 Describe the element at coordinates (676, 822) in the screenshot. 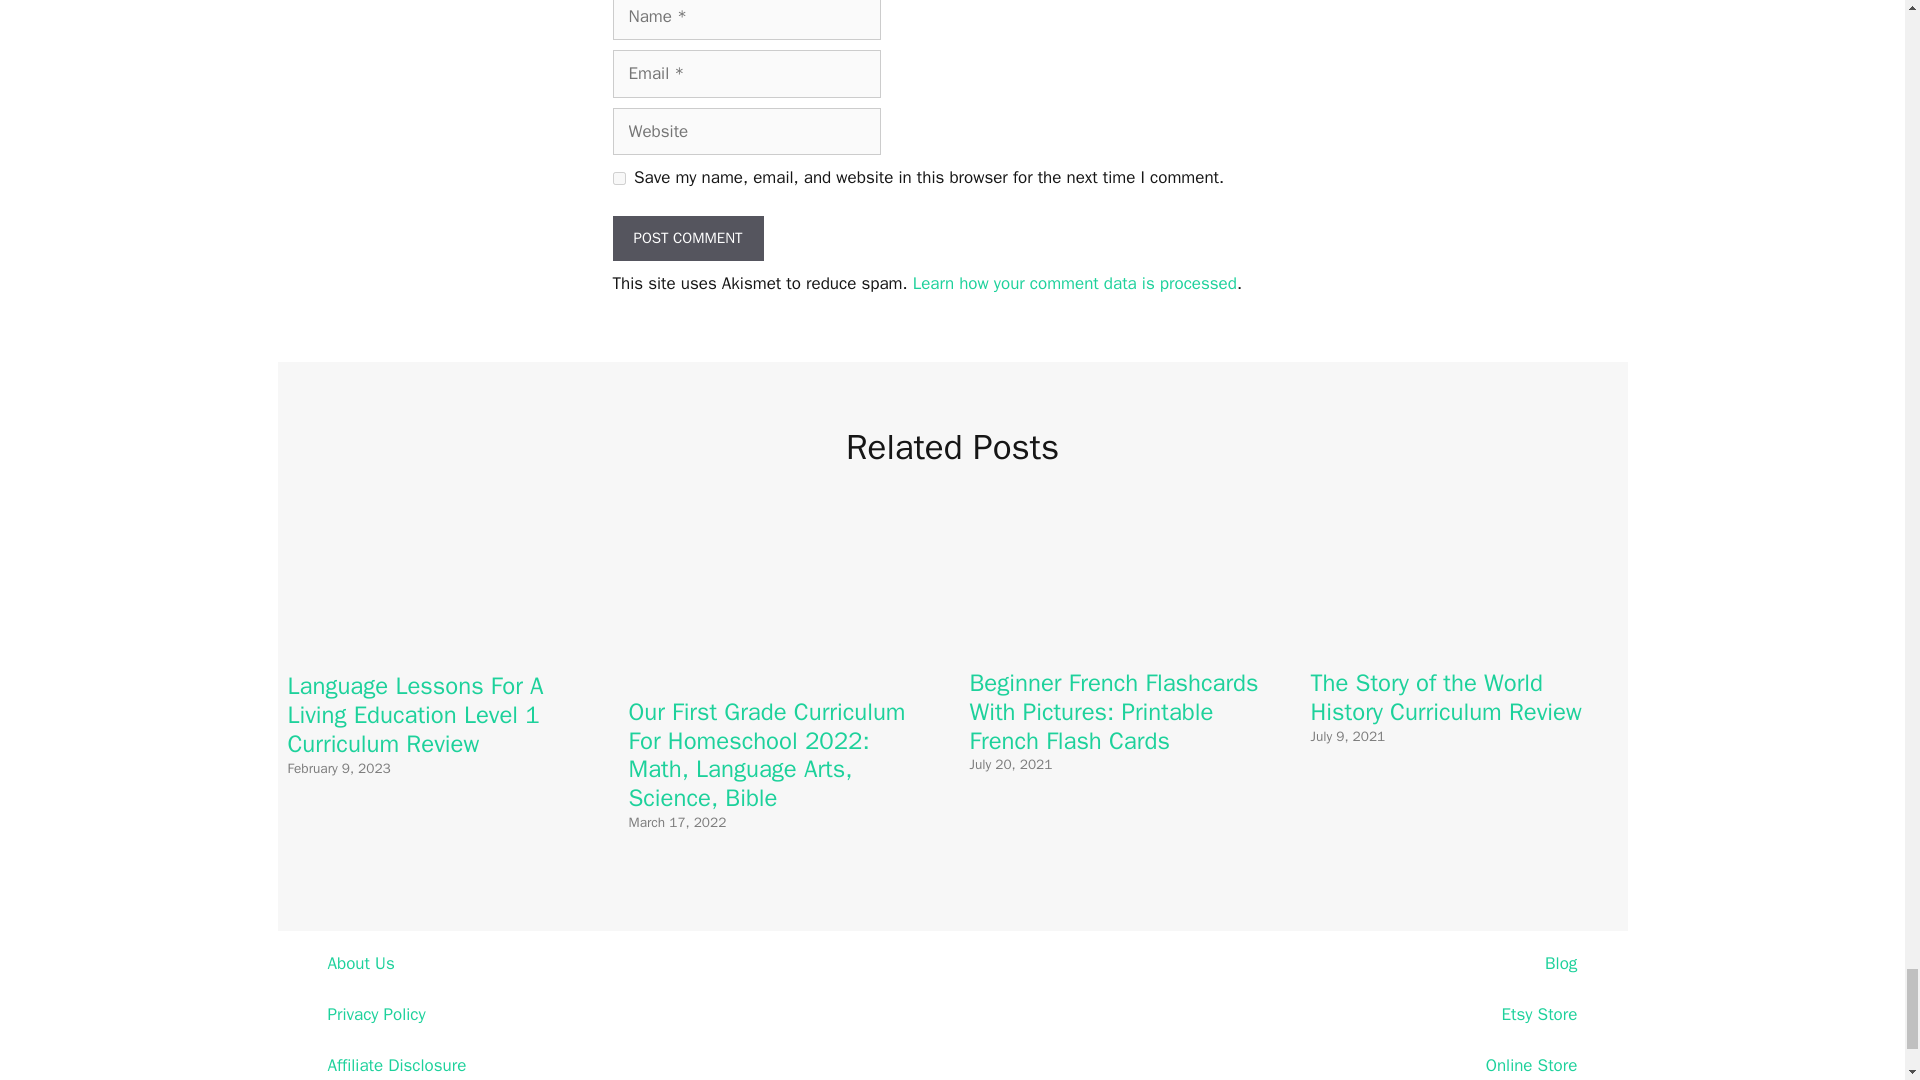

I see `12:09 am` at that location.